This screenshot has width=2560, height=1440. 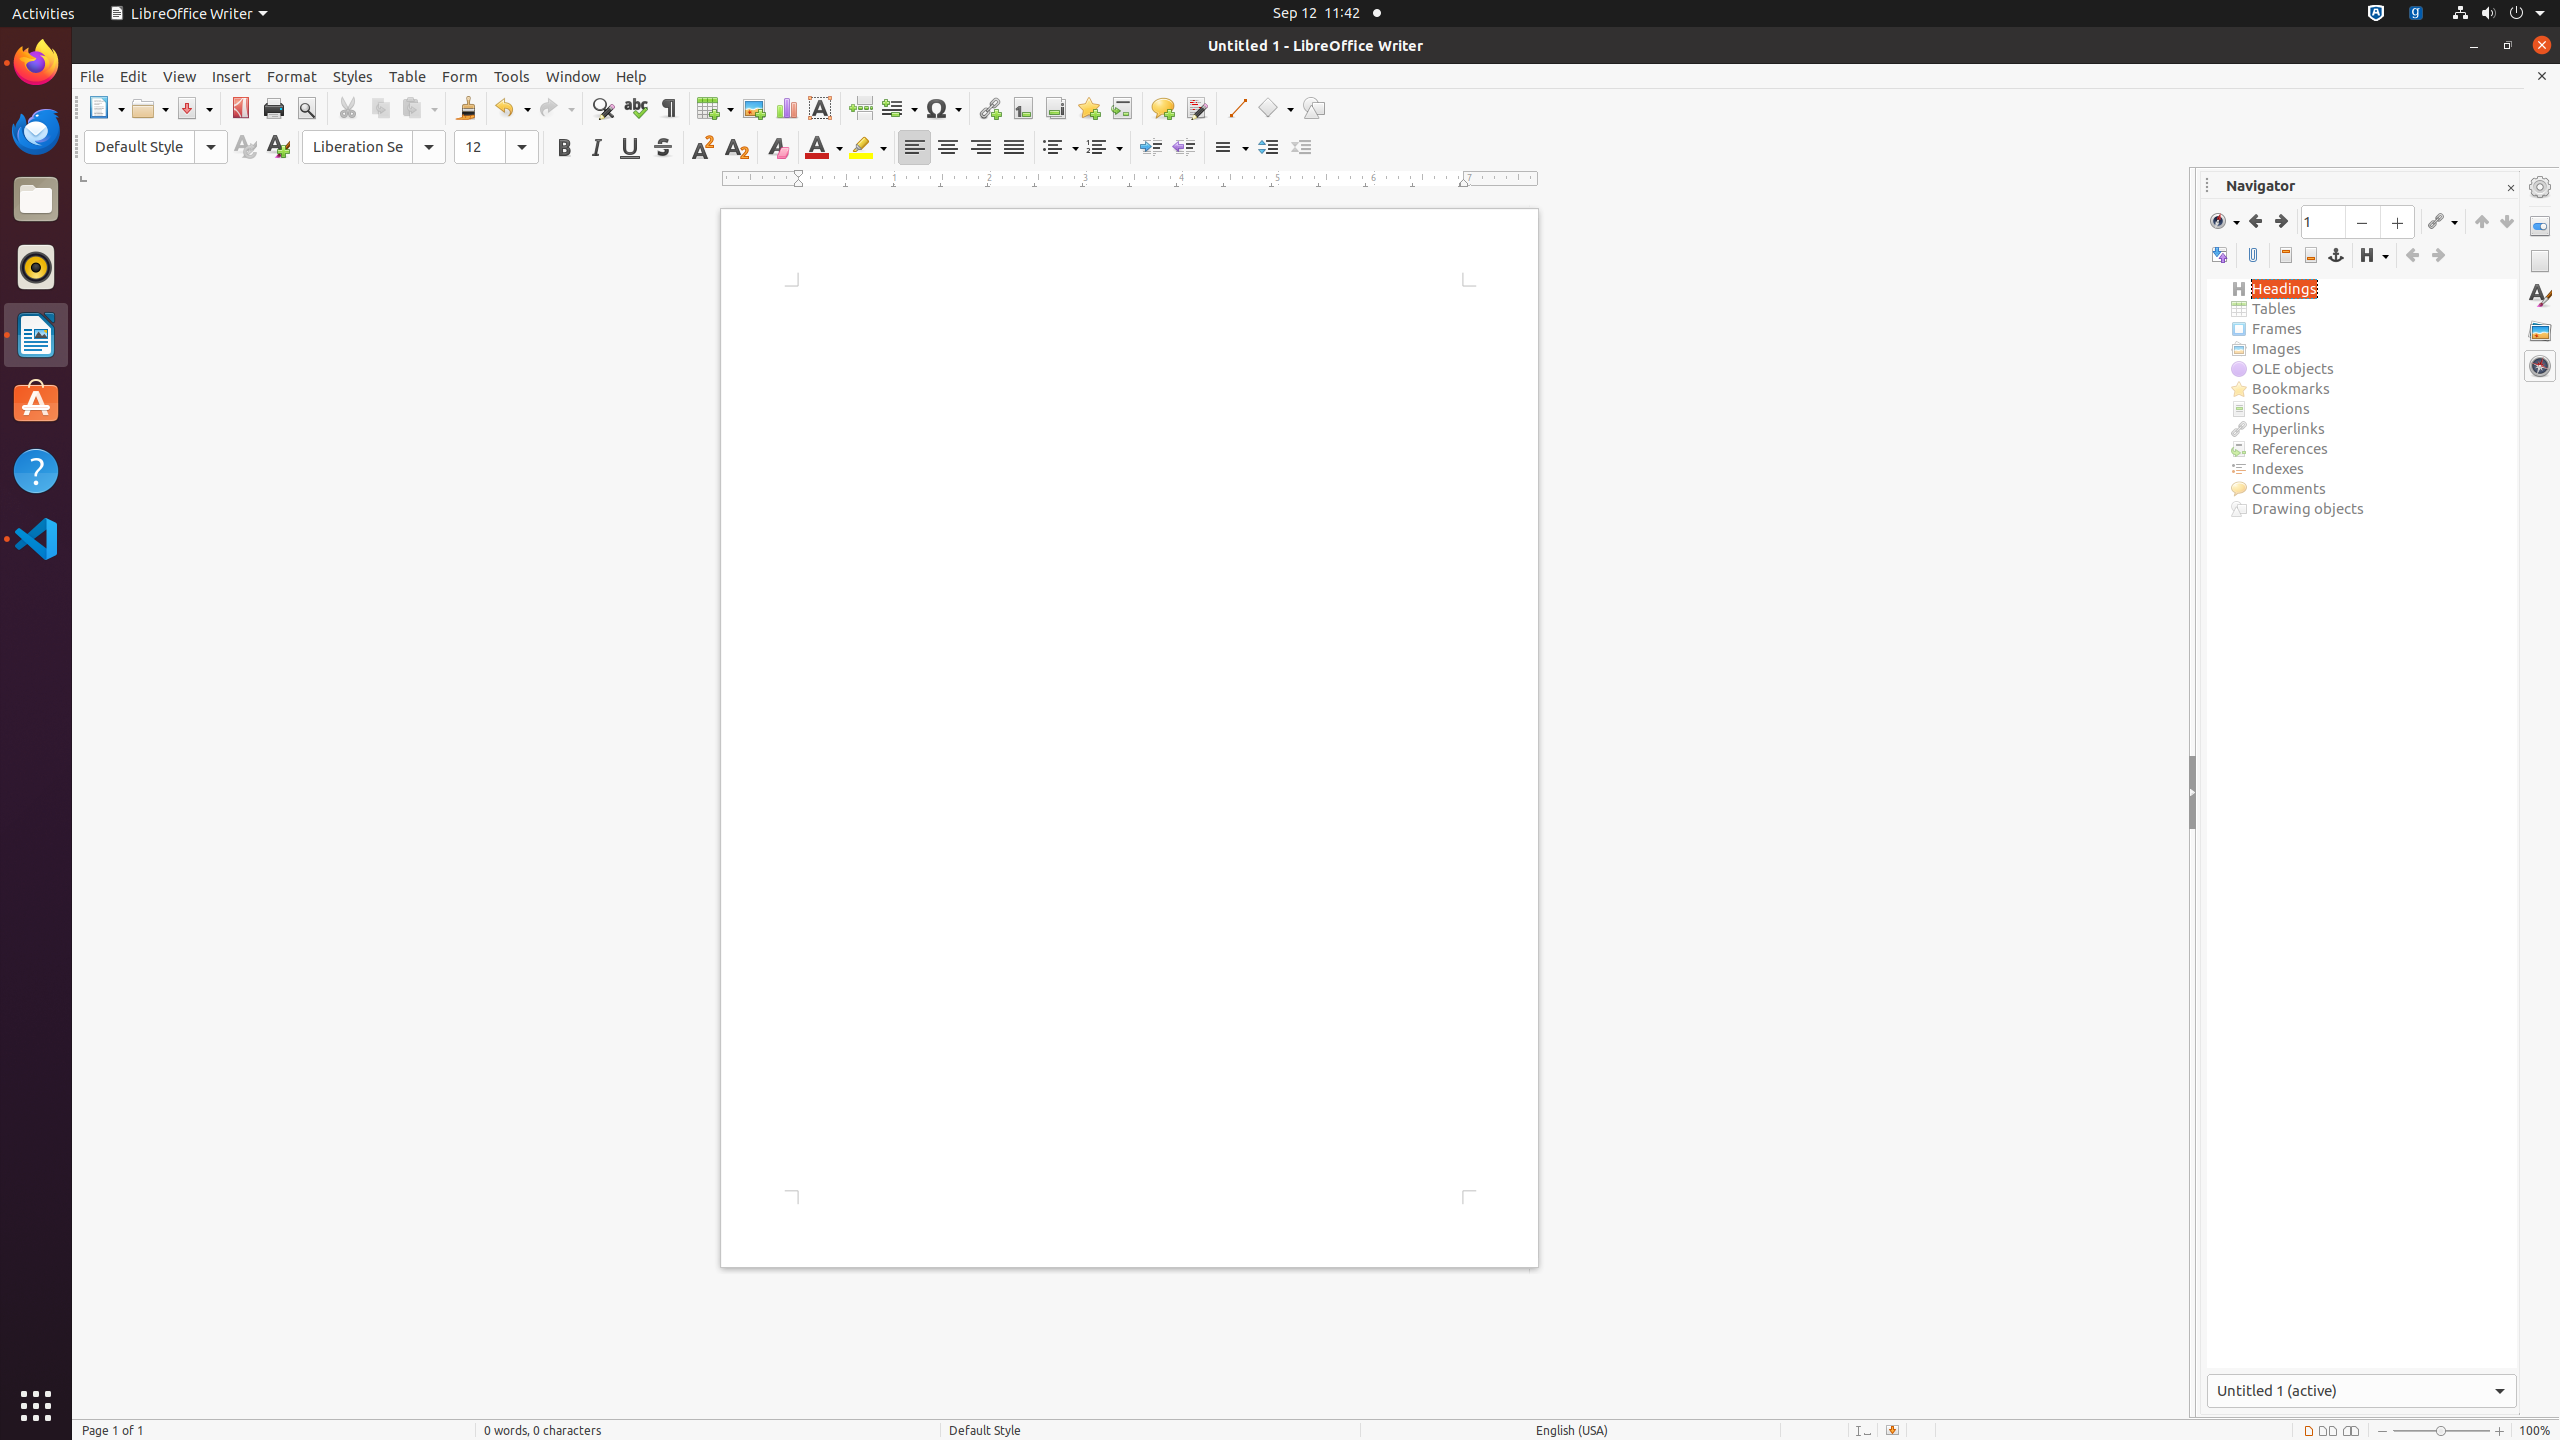 What do you see at coordinates (92, 76) in the screenshot?
I see `File` at bounding box center [92, 76].